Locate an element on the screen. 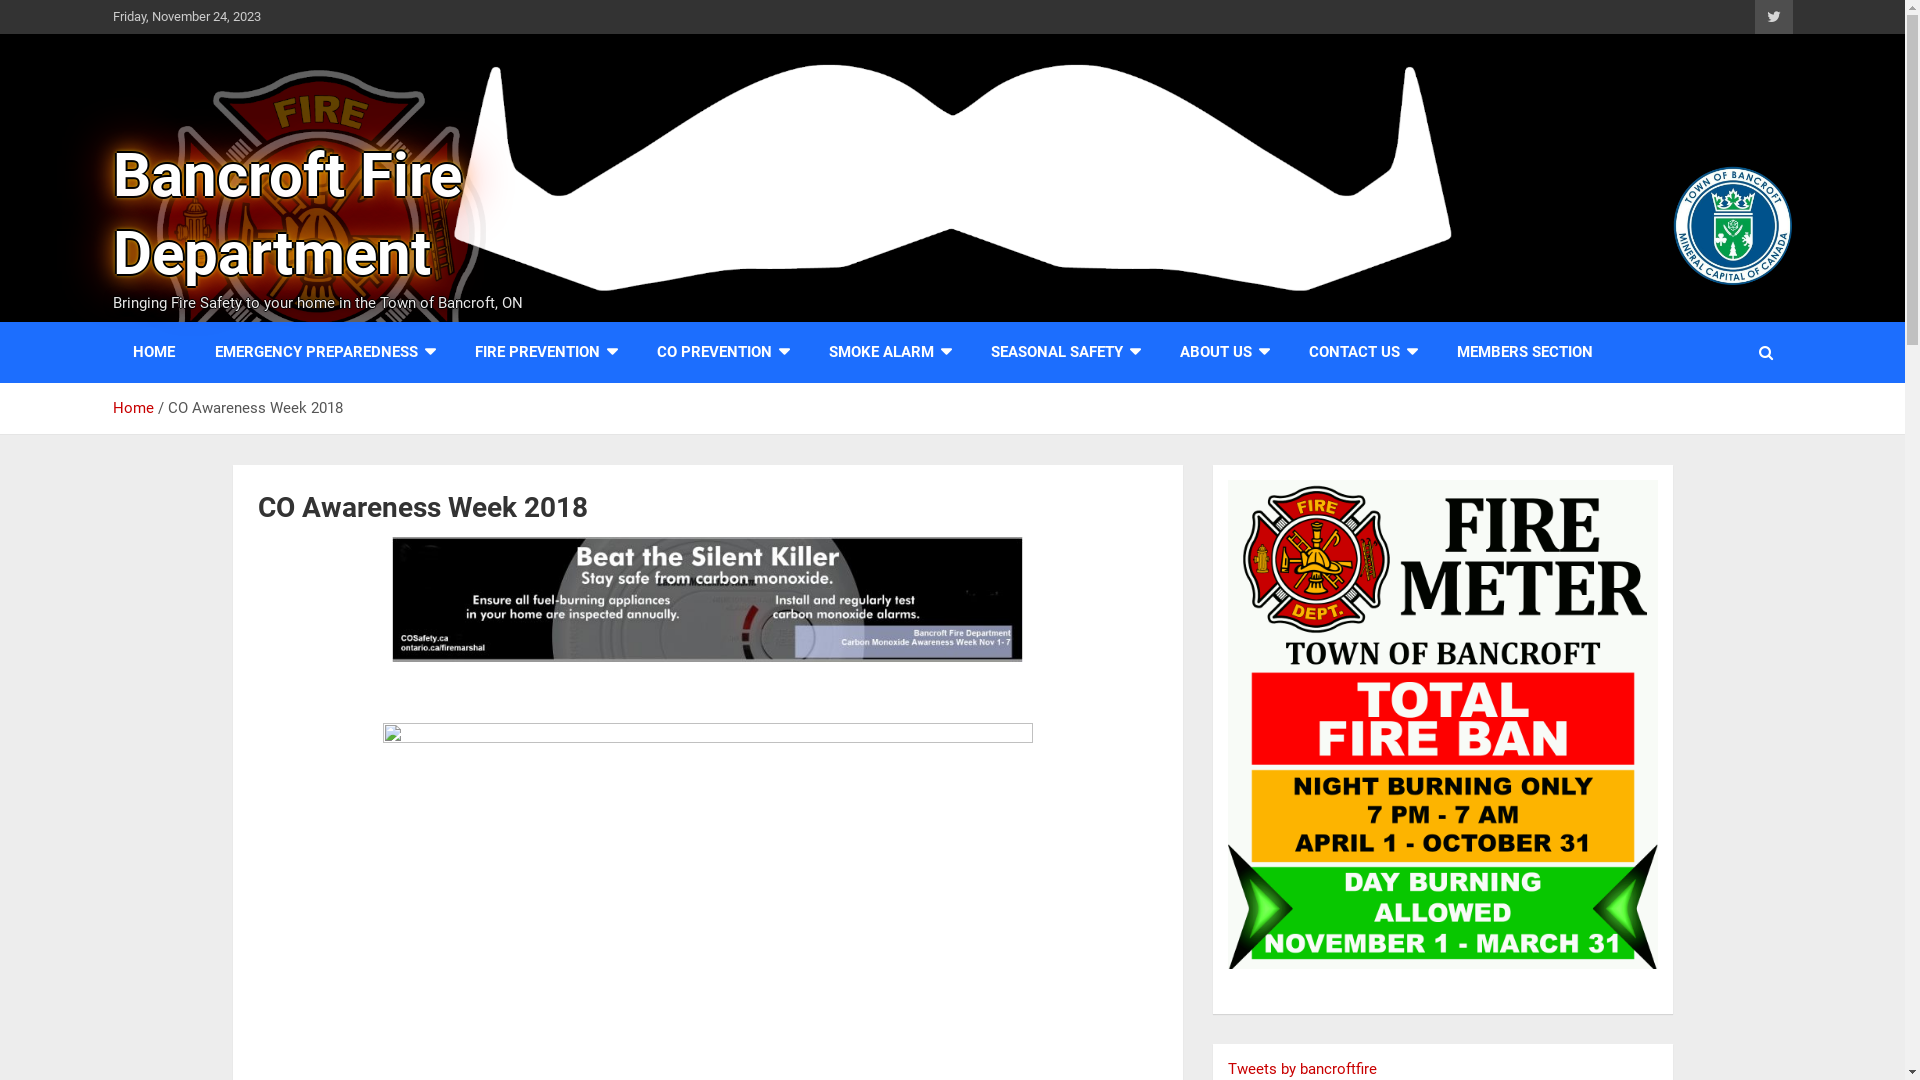  Home is located at coordinates (132, 408).